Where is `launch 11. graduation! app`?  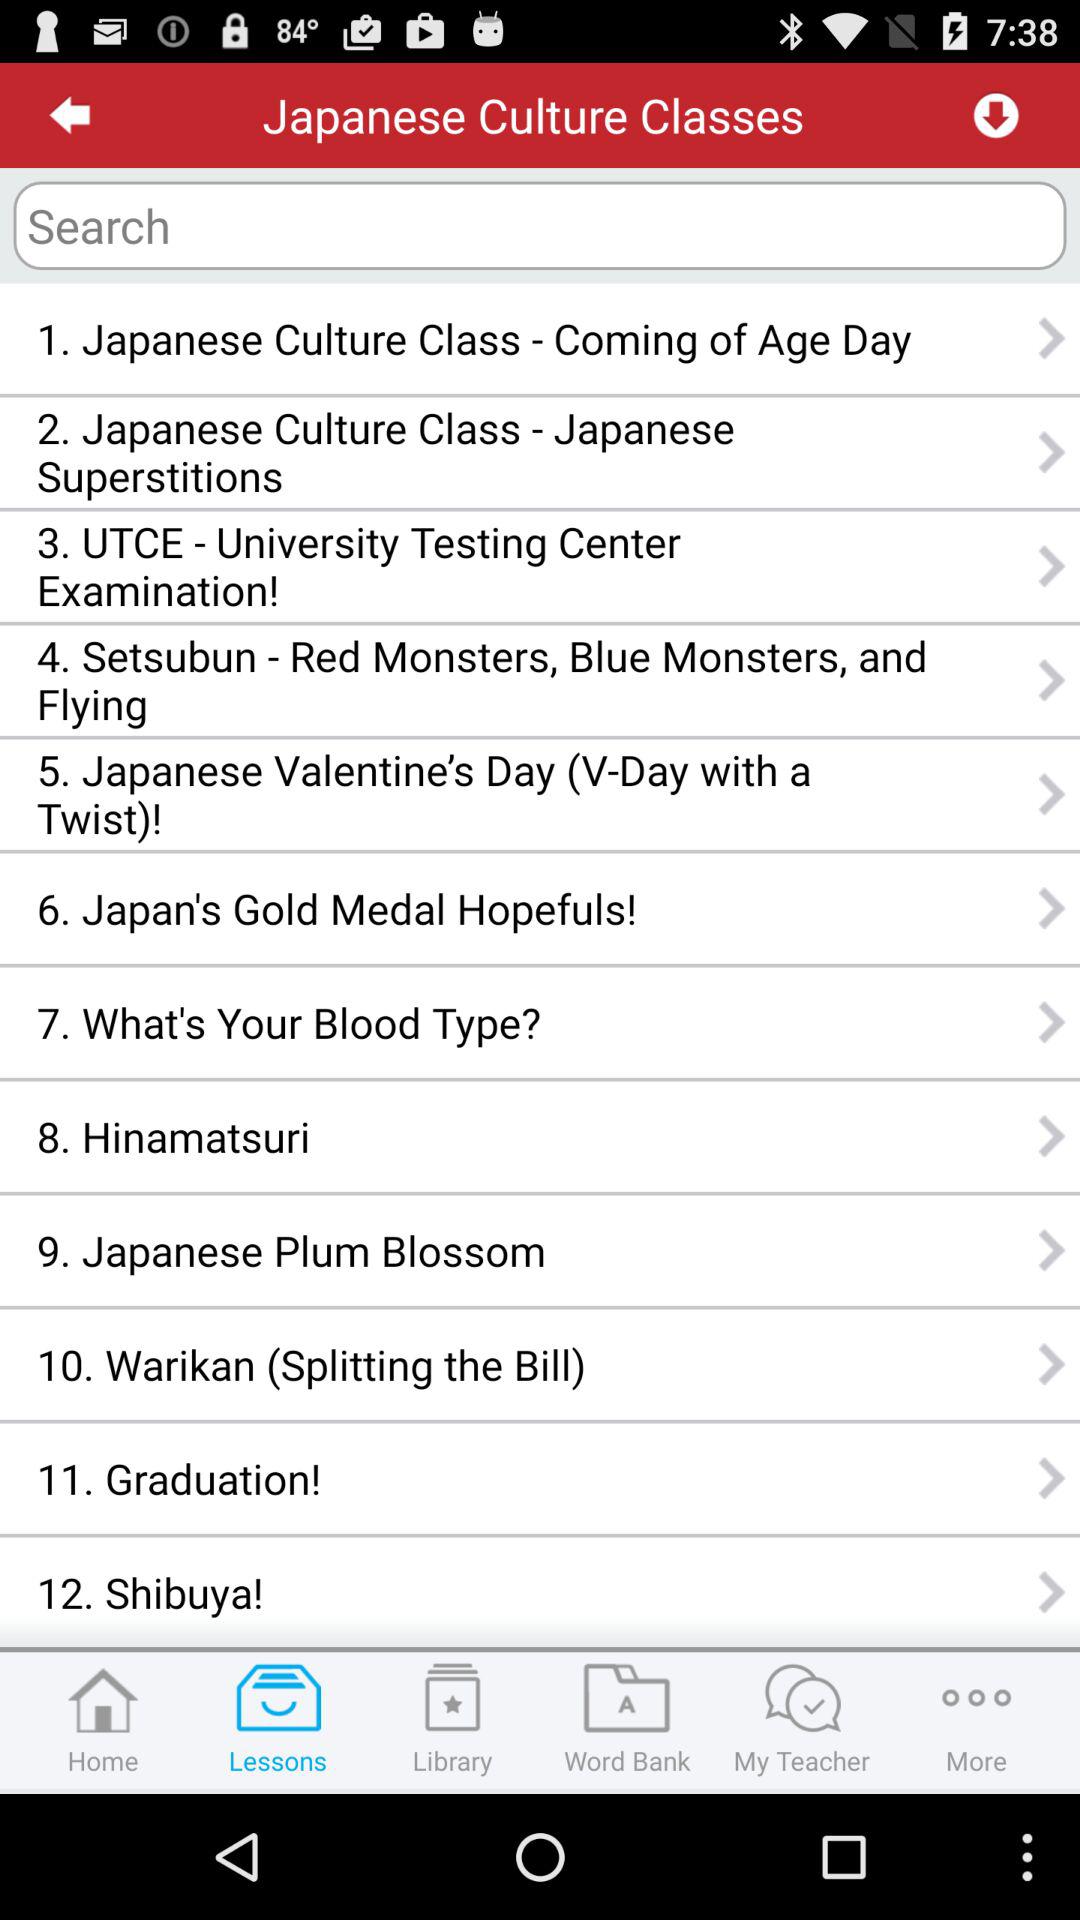
launch 11. graduation! app is located at coordinates (482, 1478).